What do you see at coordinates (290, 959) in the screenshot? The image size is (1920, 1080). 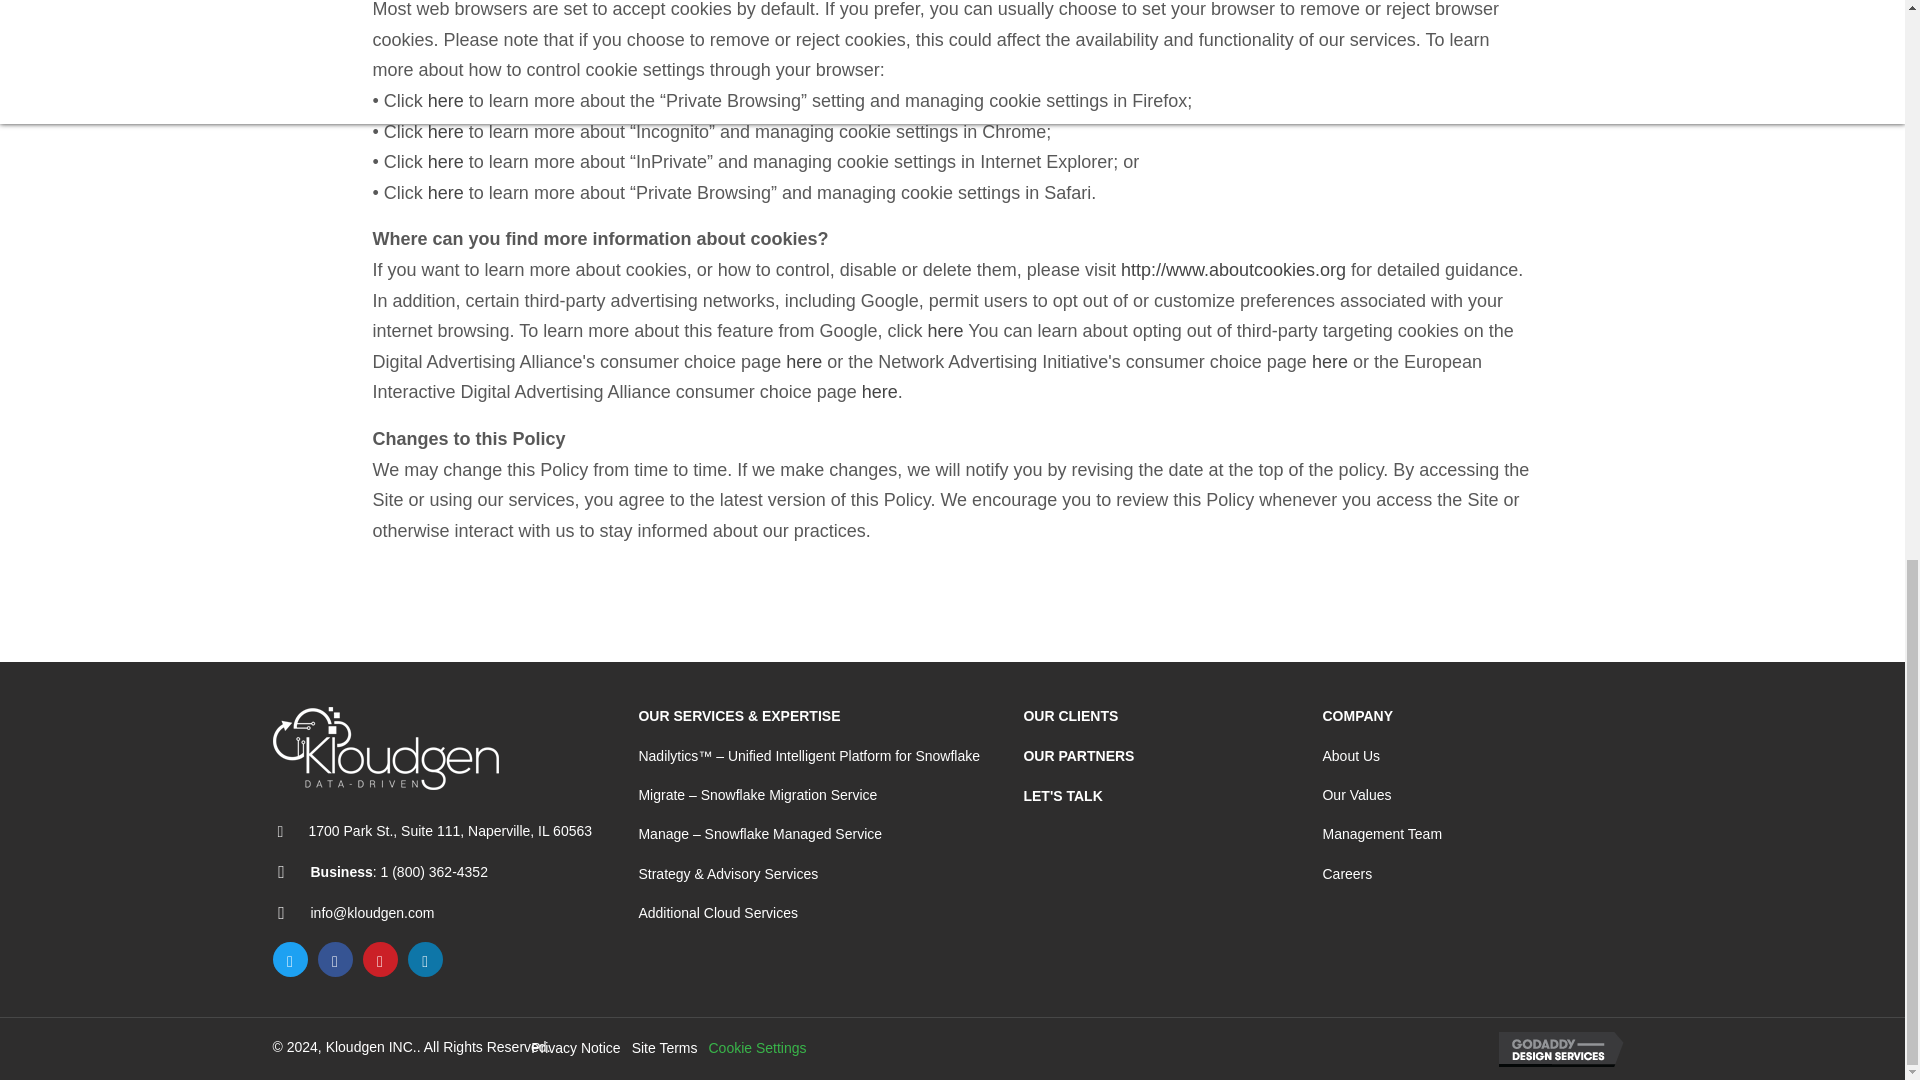 I see `Twitter` at bounding box center [290, 959].